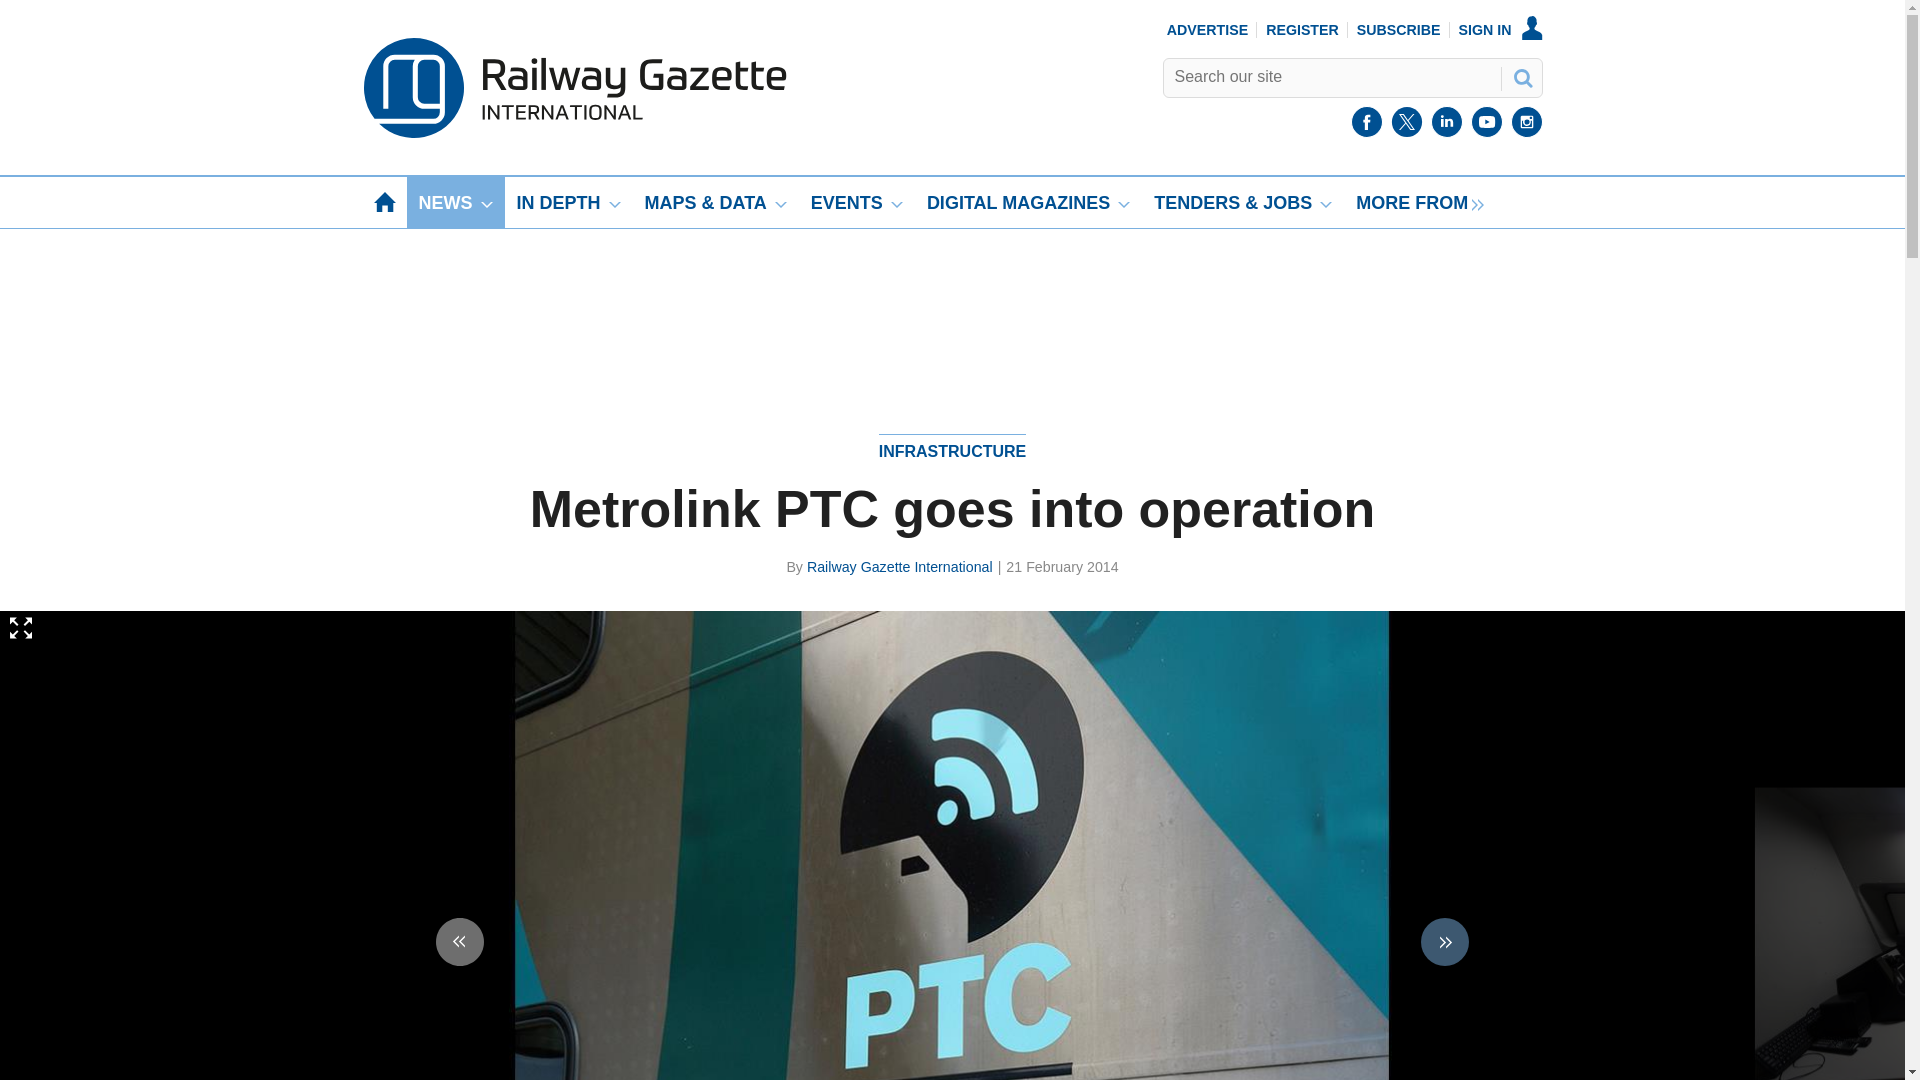  I want to click on ADVERTISE, so click(1208, 29).